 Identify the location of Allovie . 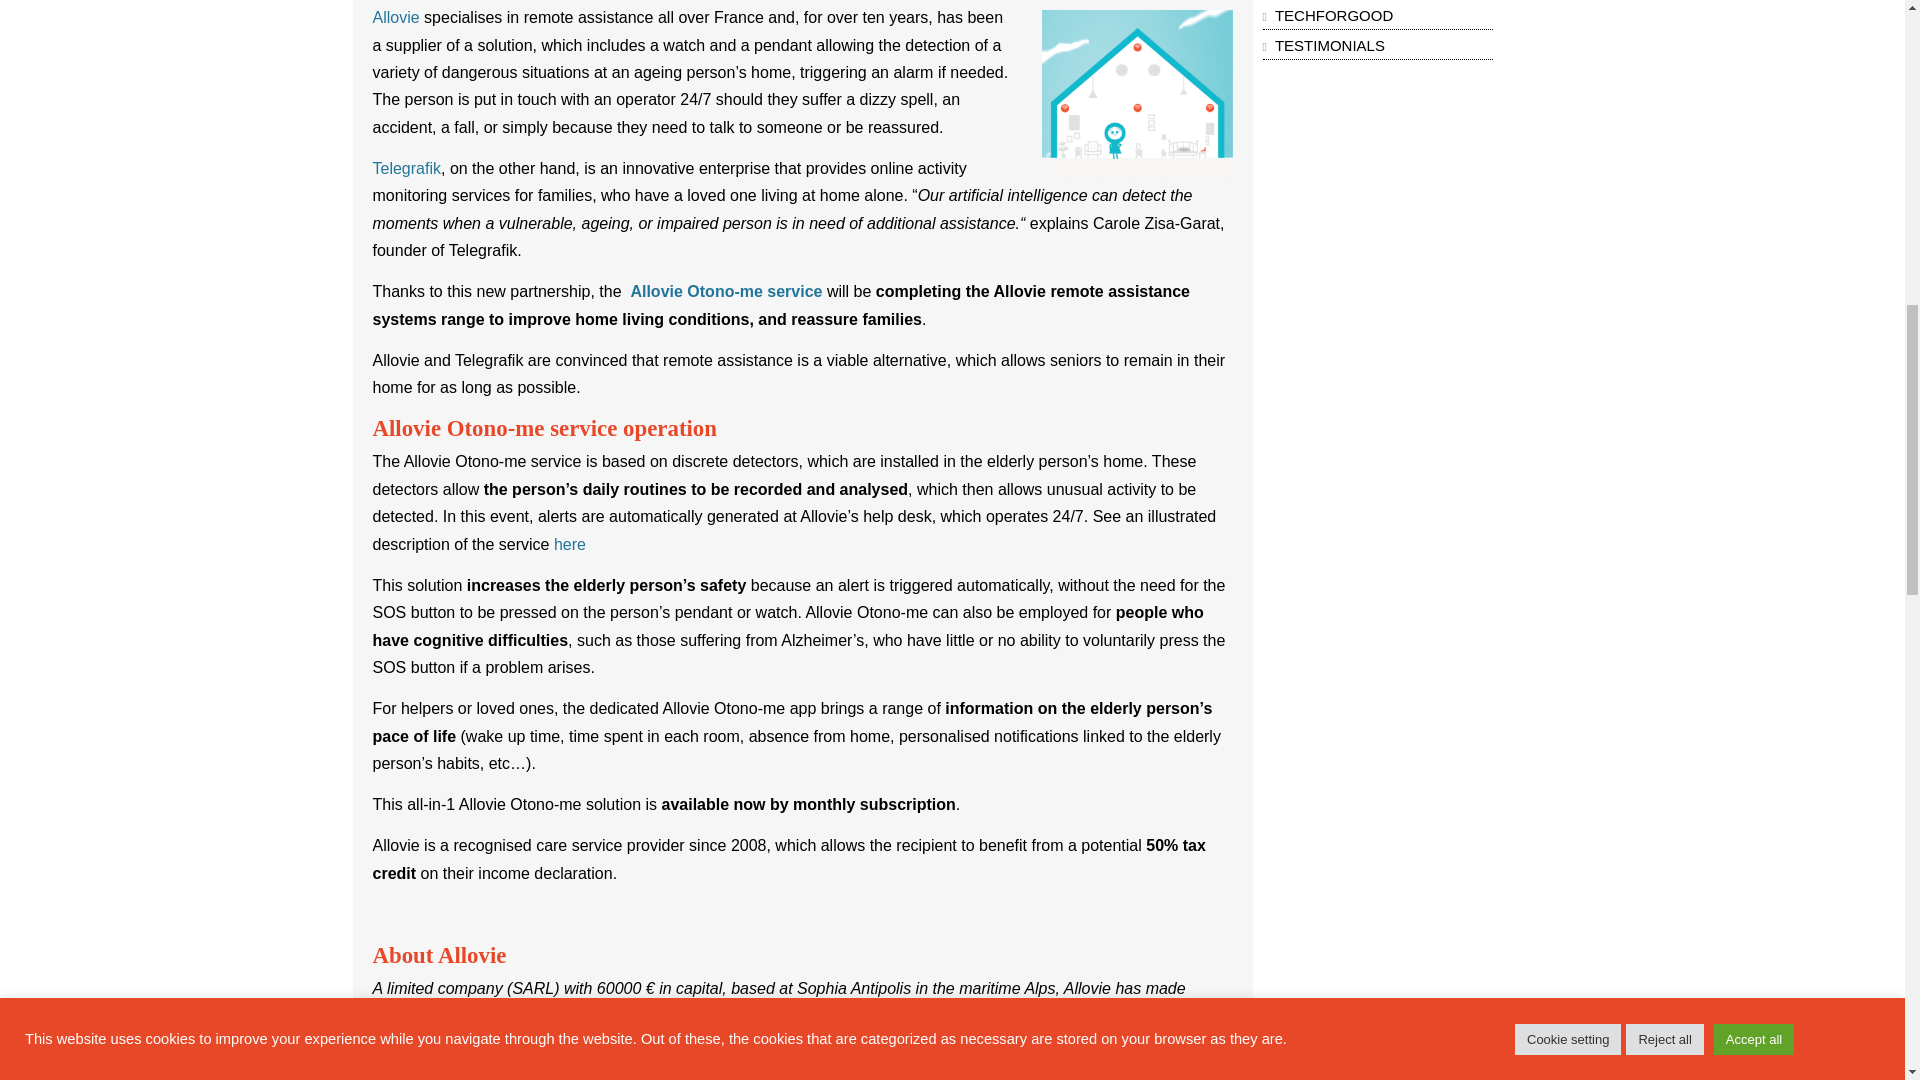
(398, 16).